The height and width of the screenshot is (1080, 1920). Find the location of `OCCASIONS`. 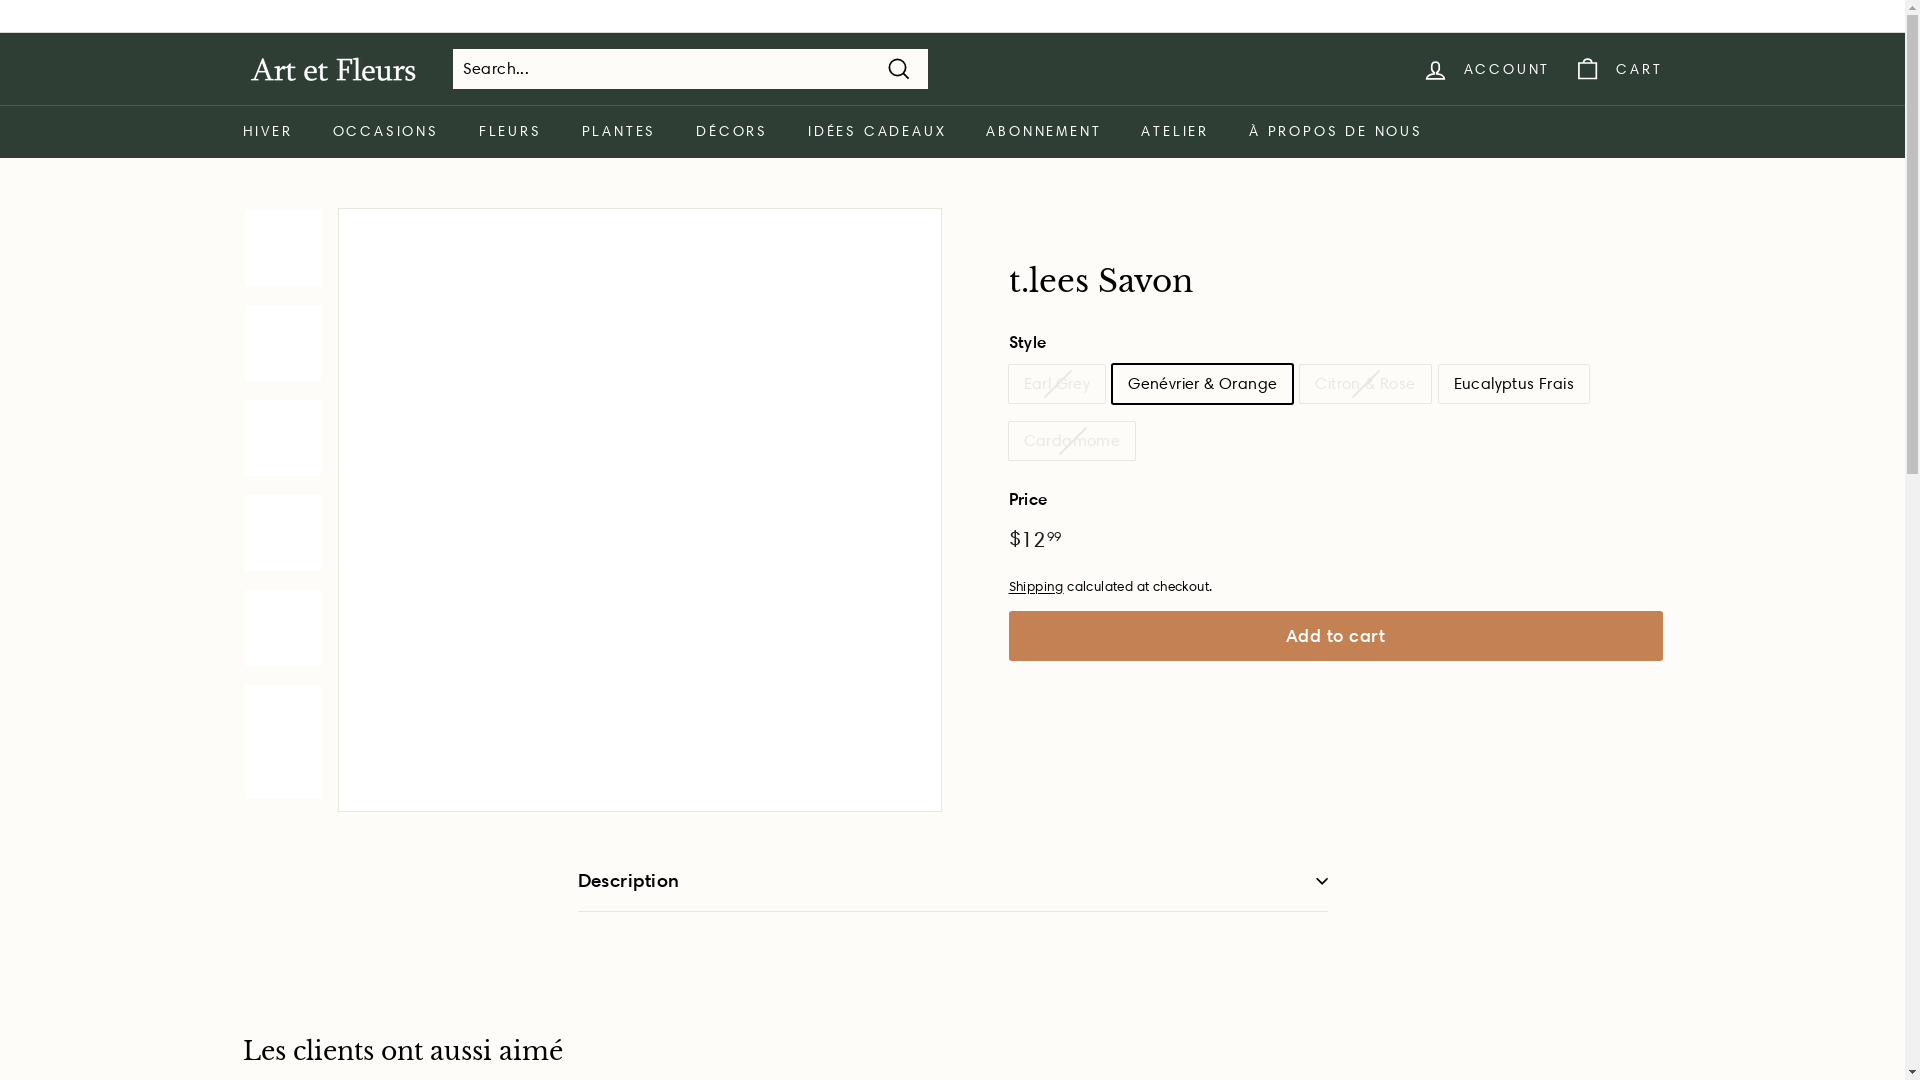

OCCASIONS is located at coordinates (385, 132).